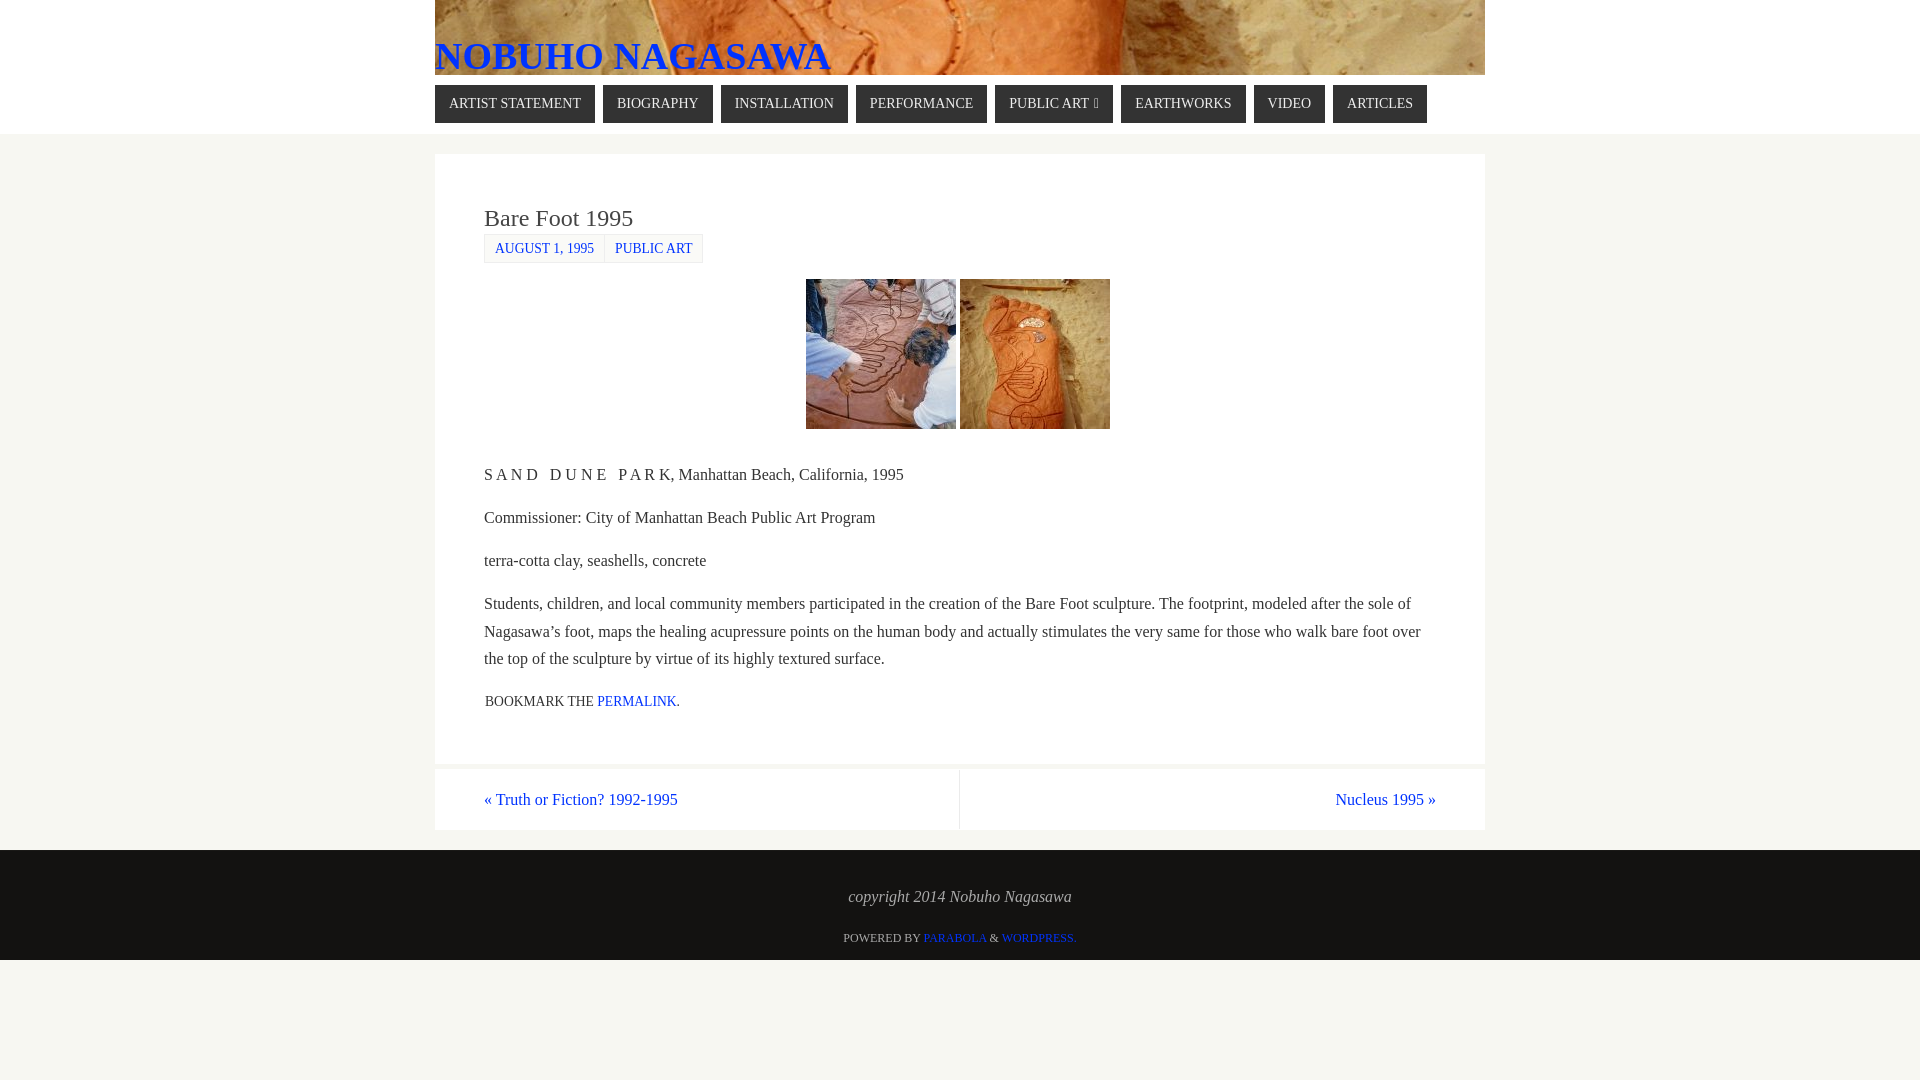 The image size is (1920, 1080). Describe the element at coordinates (1040, 938) in the screenshot. I see `Semantic Personal Publishing Platform` at that location.